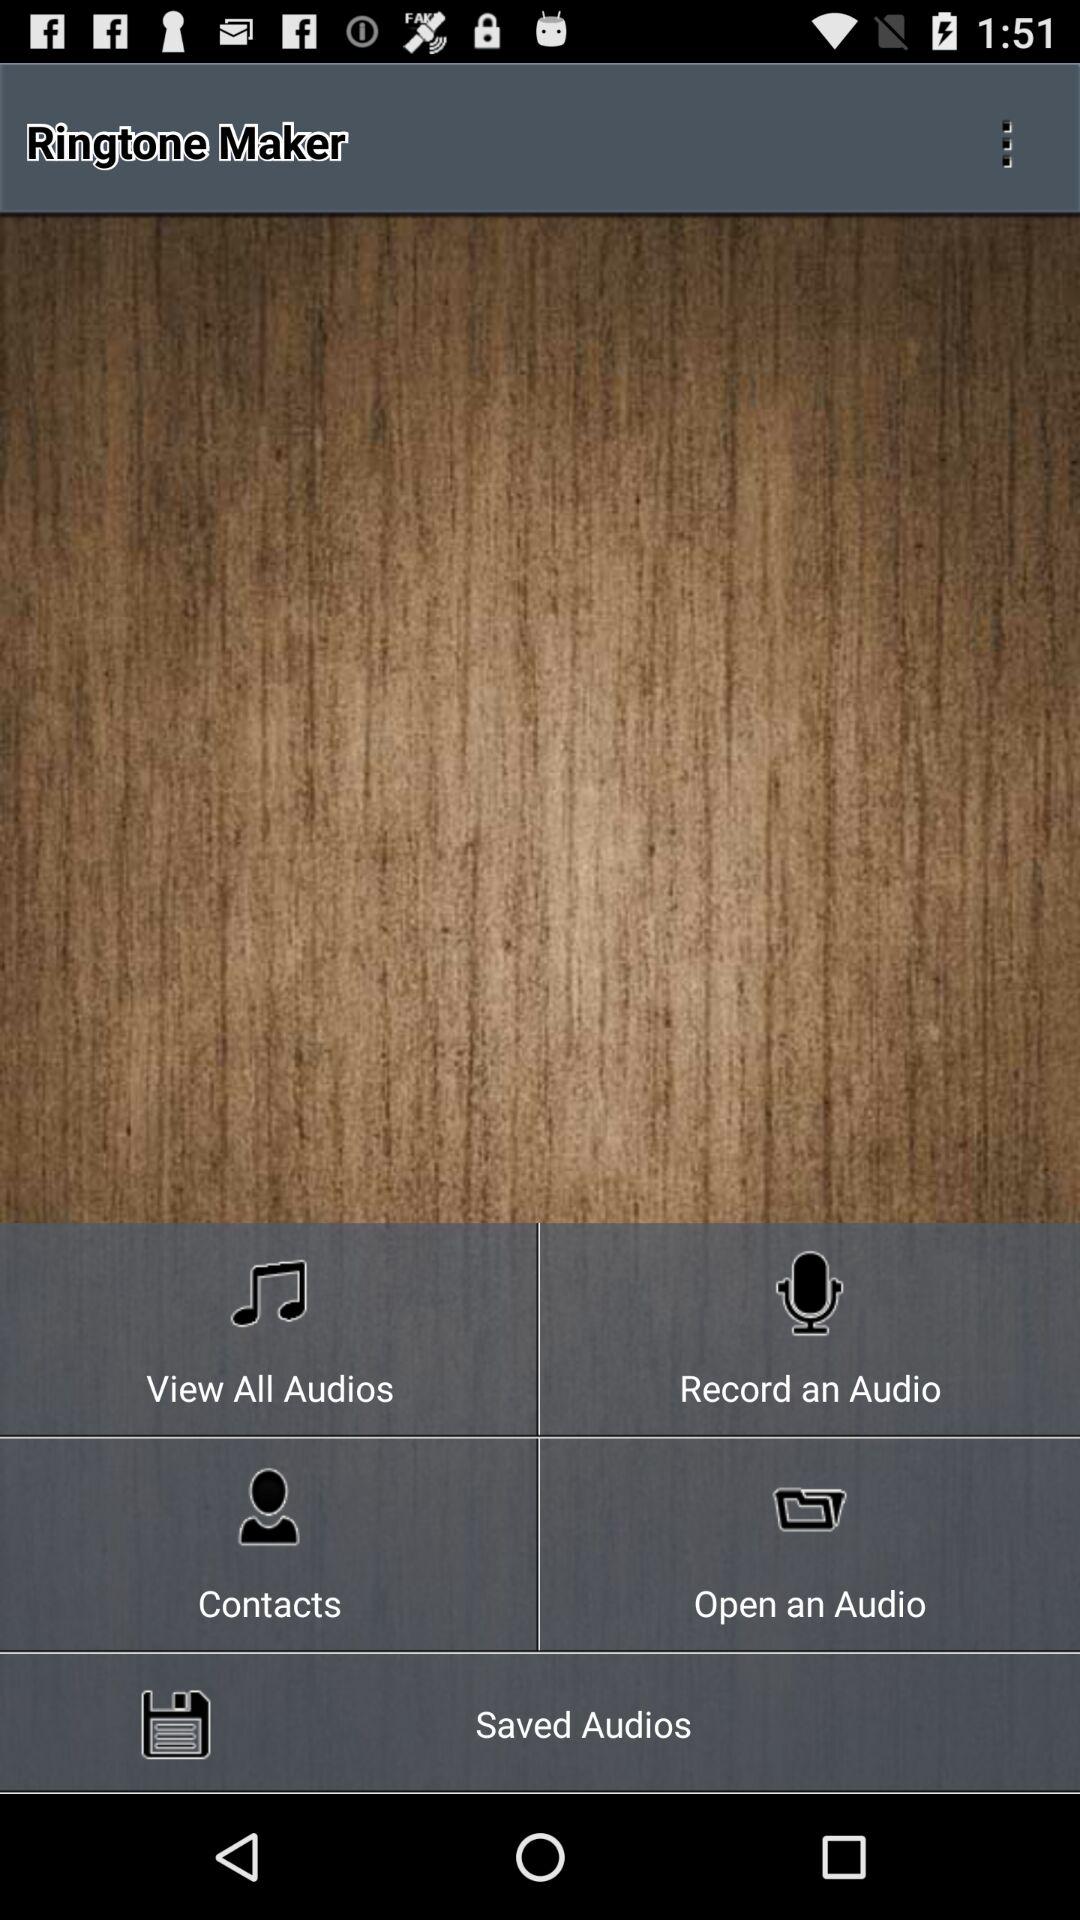  Describe the element at coordinates (1006, 141) in the screenshot. I see `which is used to cut and joining the audio file` at that location.